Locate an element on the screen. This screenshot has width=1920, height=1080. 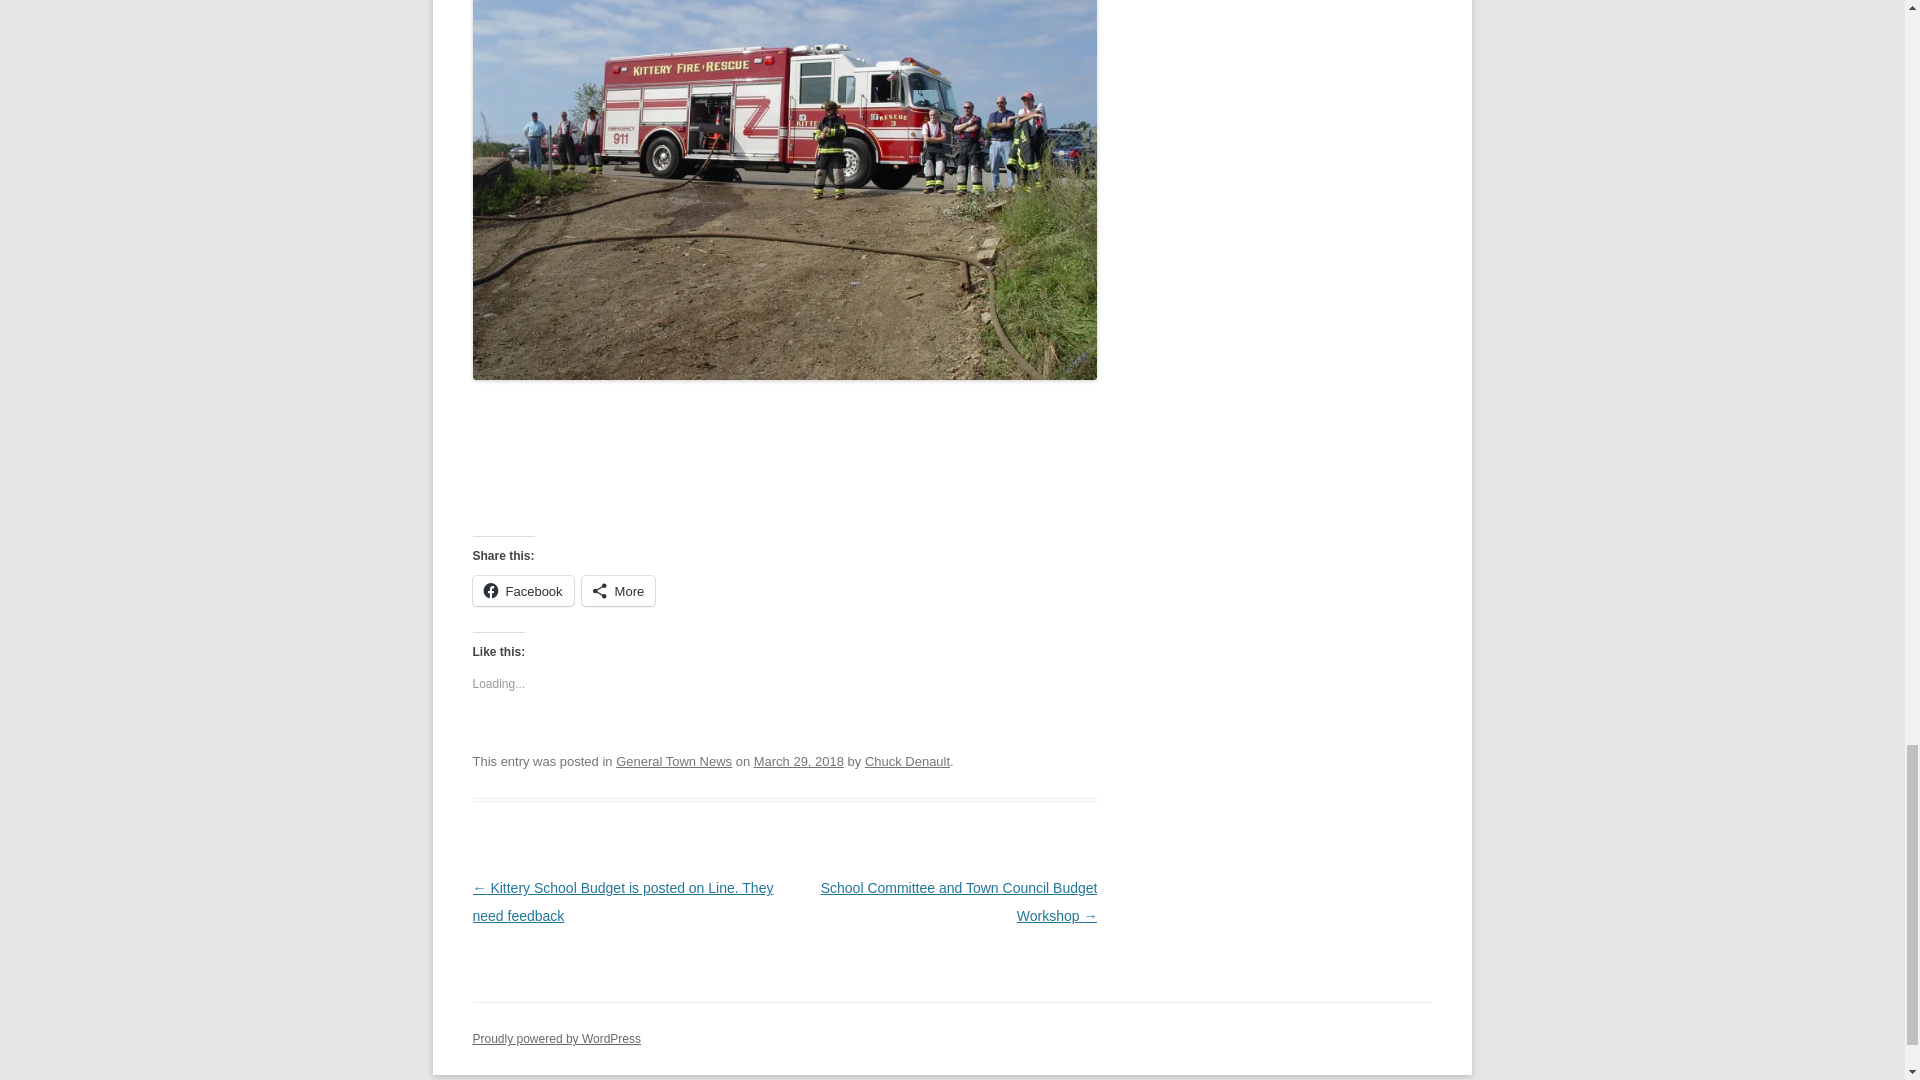
View all posts by Chuck Denault is located at coordinates (908, 760).